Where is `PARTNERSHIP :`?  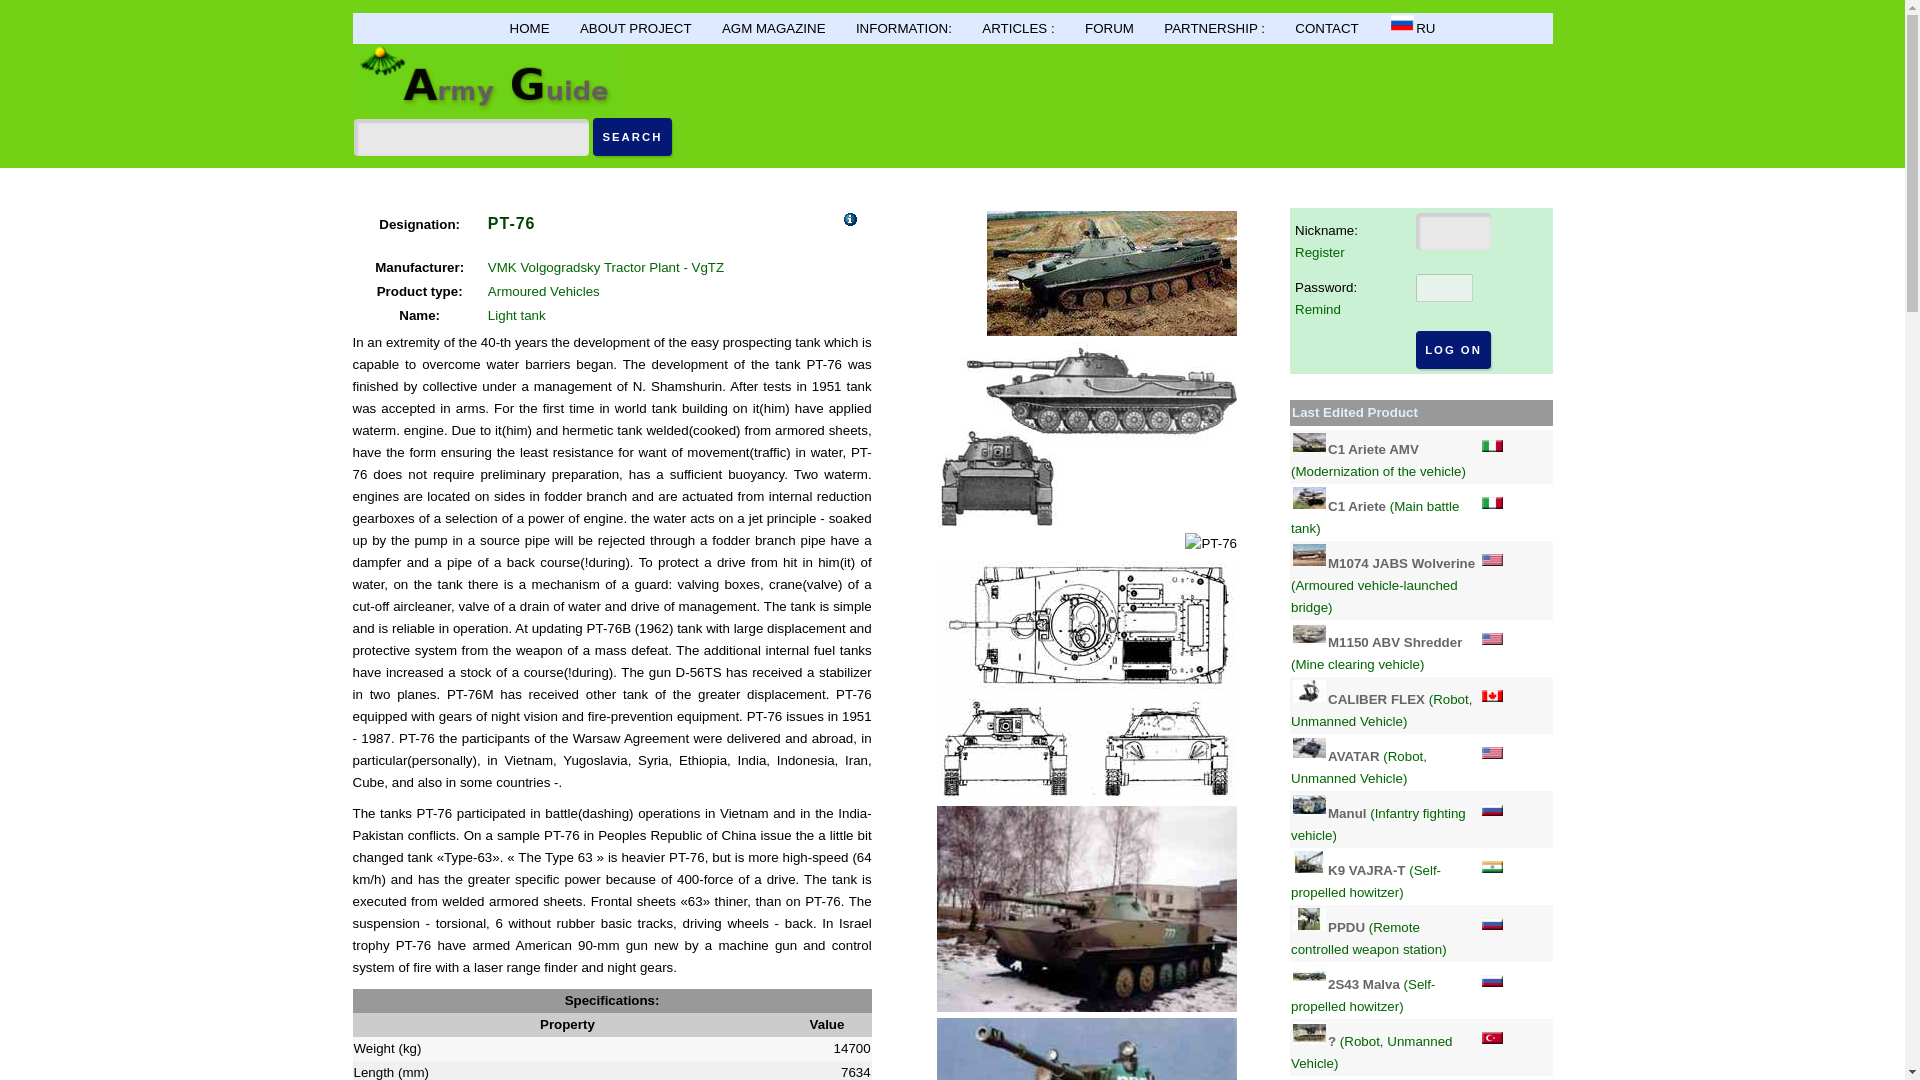
PARTNERSHIP : is located at coordinates (1214, 28).